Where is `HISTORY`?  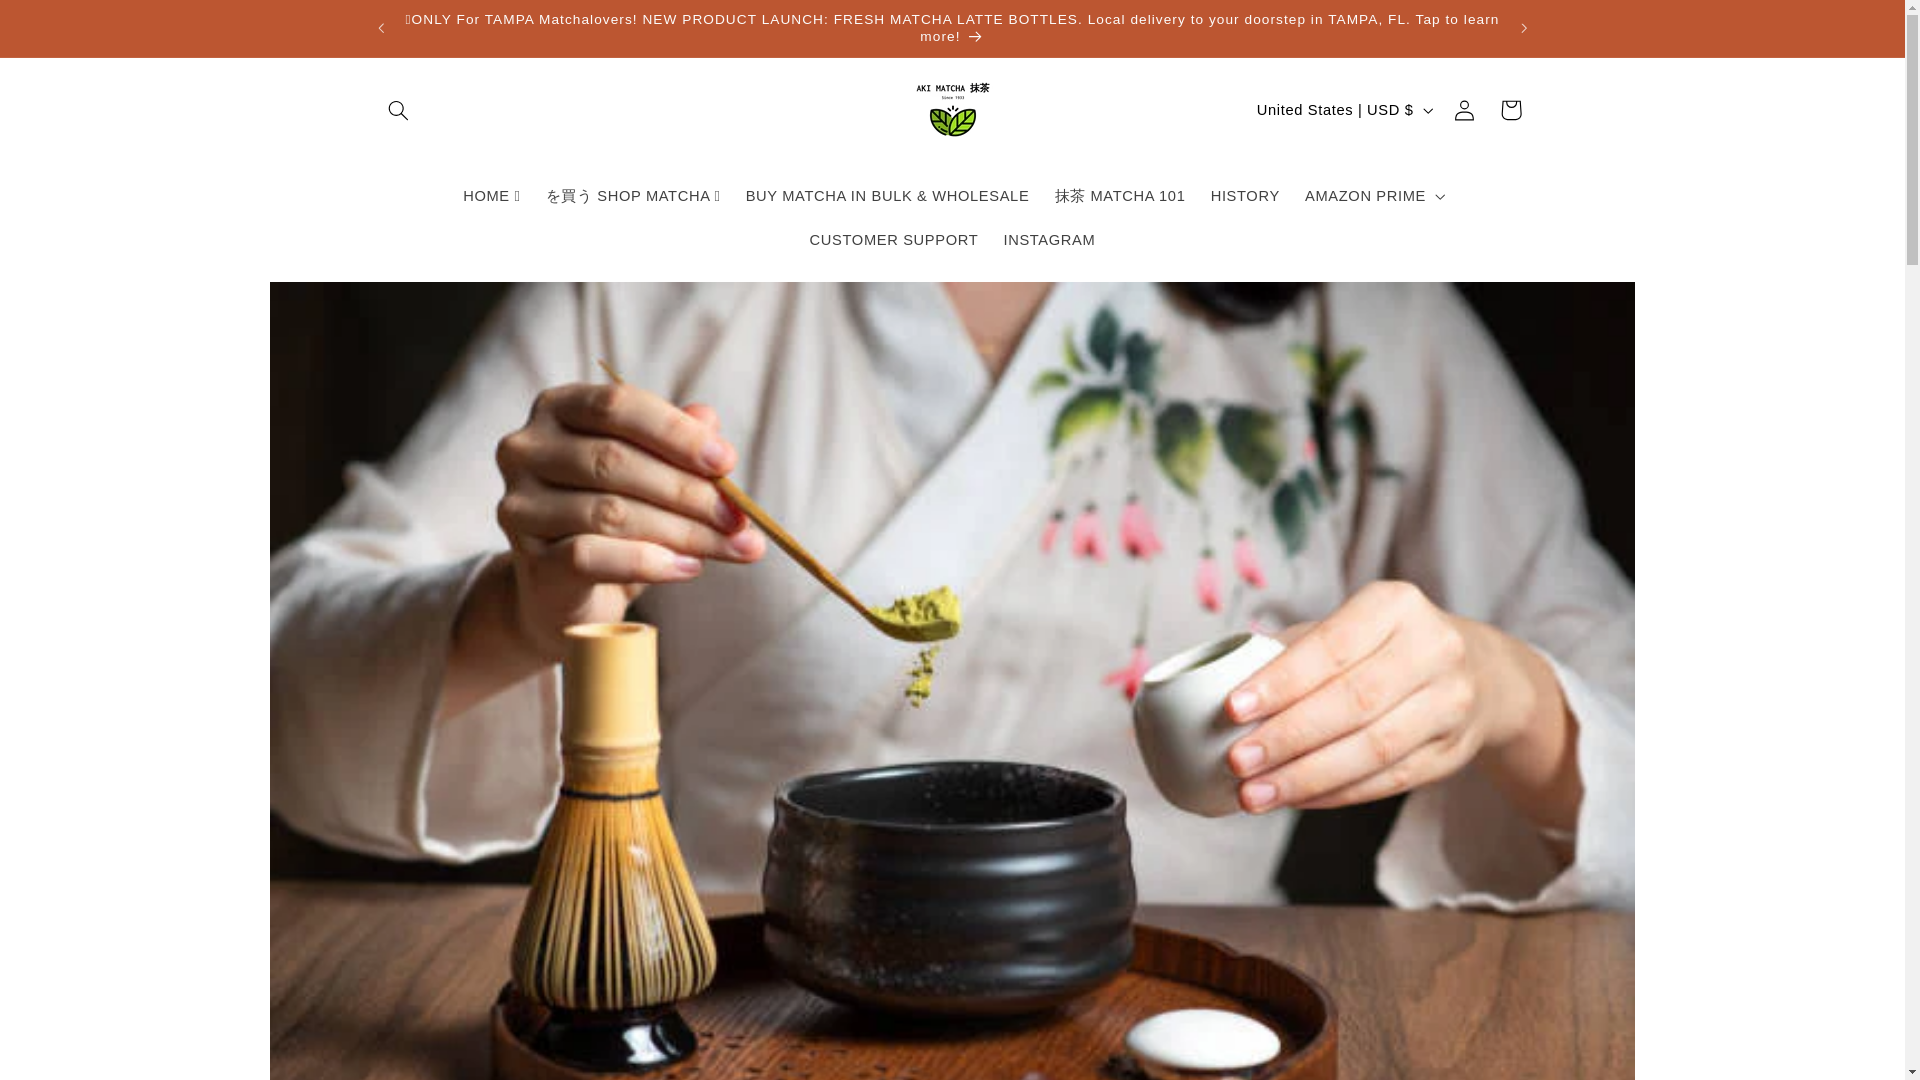
HISTORY is located at coordinates (1245, 196).